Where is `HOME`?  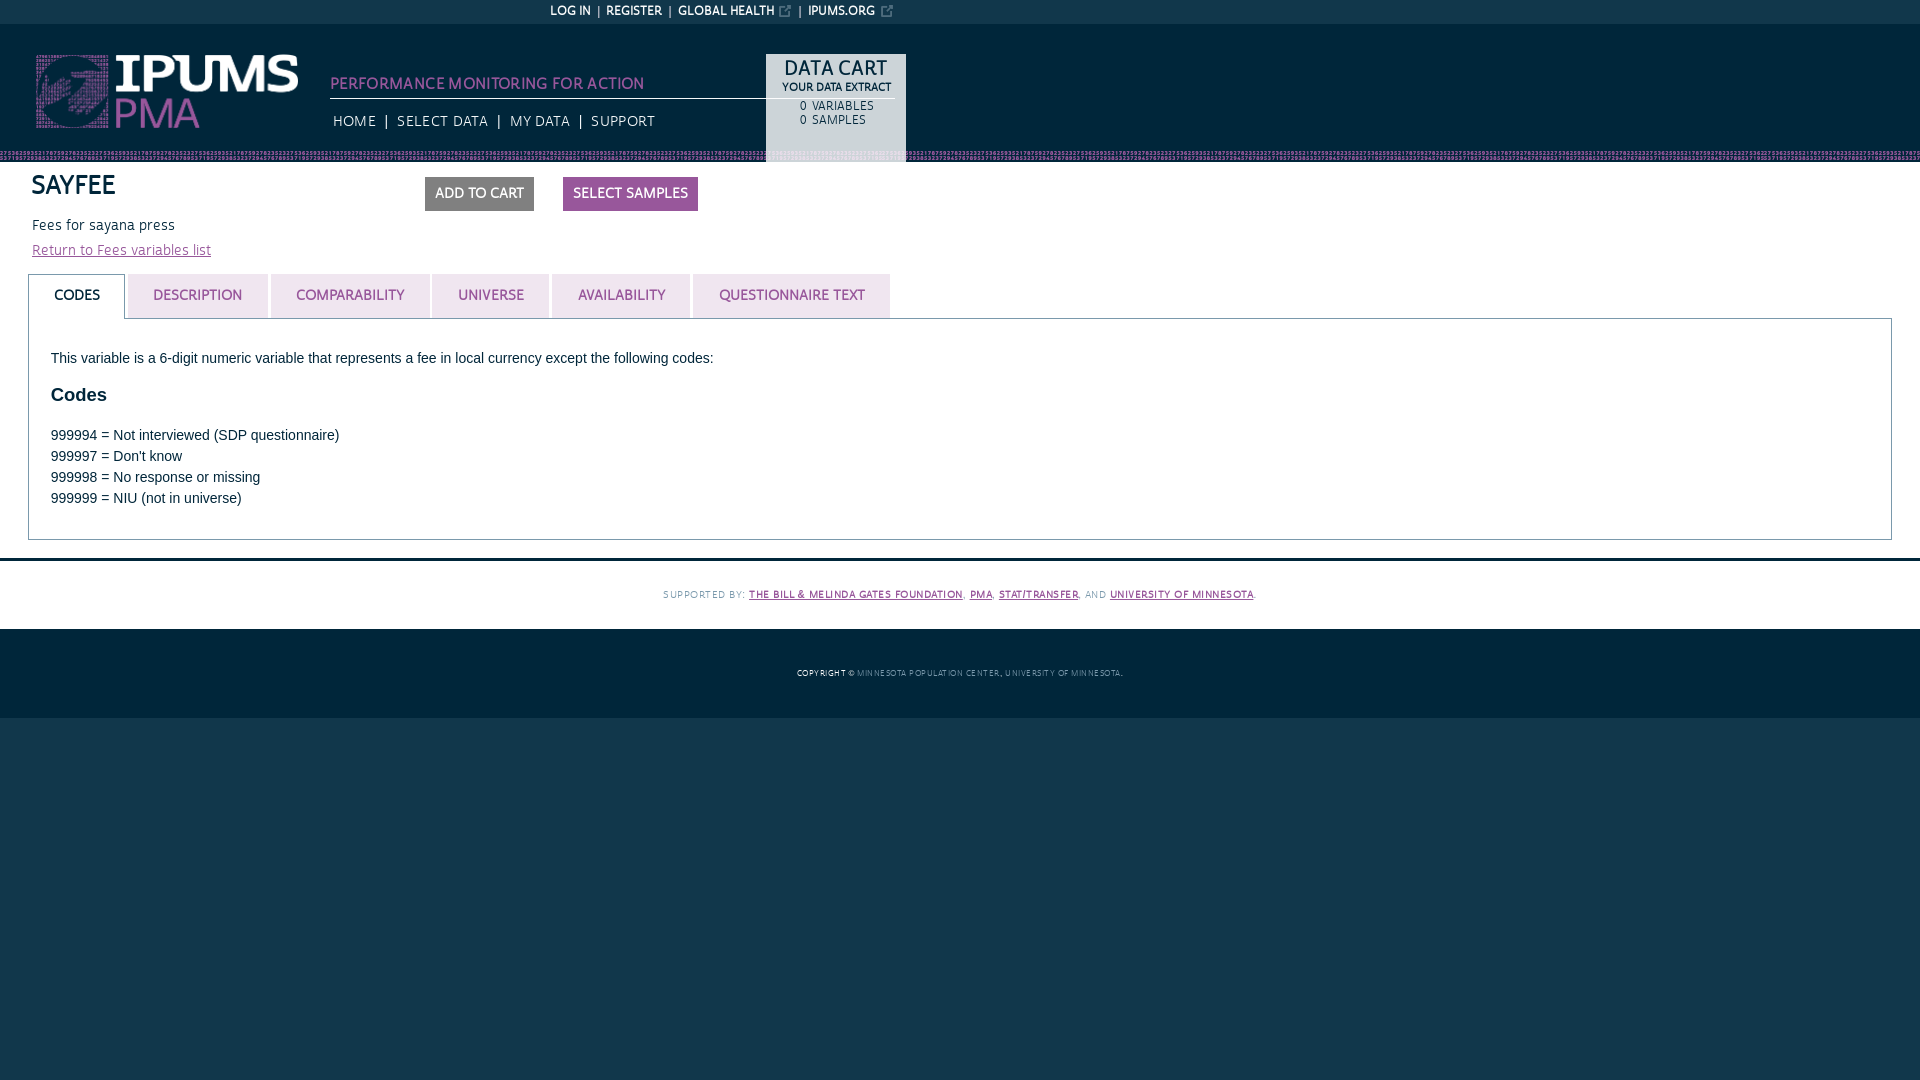 HOME is located at coordinates (353, 122).